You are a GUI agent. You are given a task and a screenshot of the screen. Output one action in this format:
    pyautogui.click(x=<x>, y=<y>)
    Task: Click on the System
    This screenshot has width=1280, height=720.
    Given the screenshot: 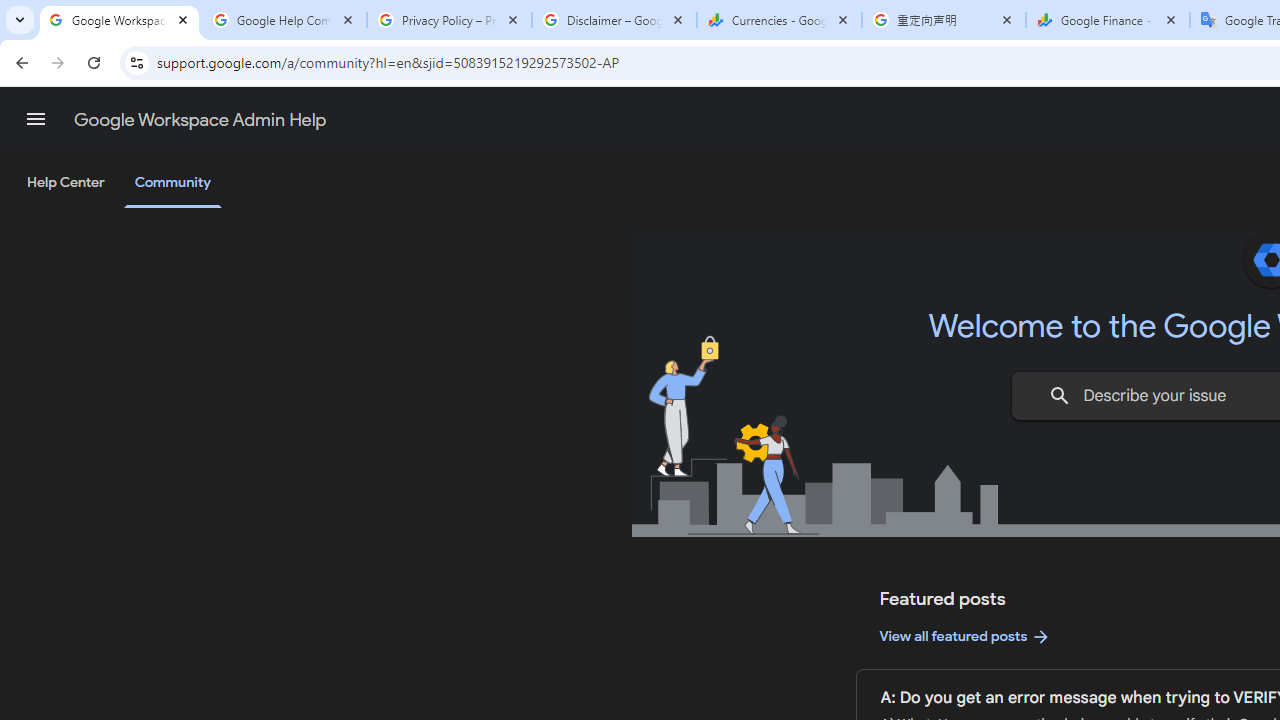 What is the action you would take?
    pyautogui.click(x=10, y=11)
    